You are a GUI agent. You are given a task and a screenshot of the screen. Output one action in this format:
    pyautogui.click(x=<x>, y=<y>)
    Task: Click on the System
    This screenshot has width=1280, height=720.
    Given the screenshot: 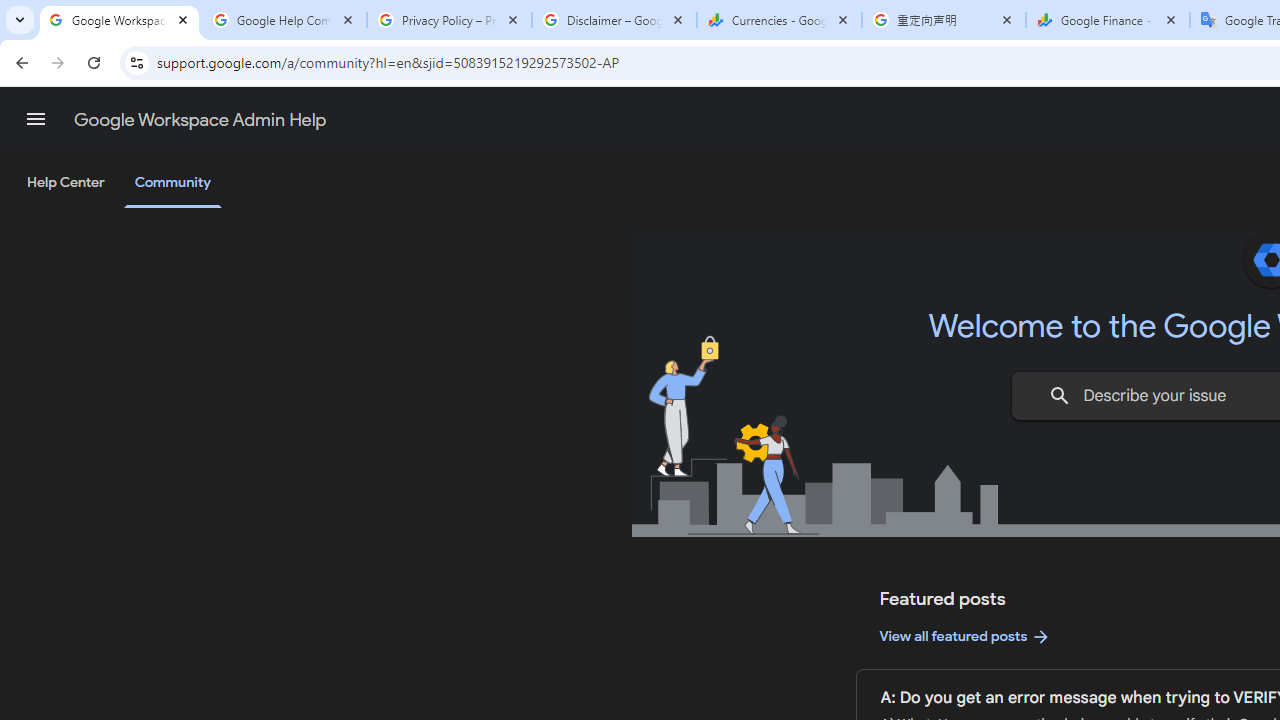 What is the action you would take?
    pyautogui.click(x=10, y=11)
    